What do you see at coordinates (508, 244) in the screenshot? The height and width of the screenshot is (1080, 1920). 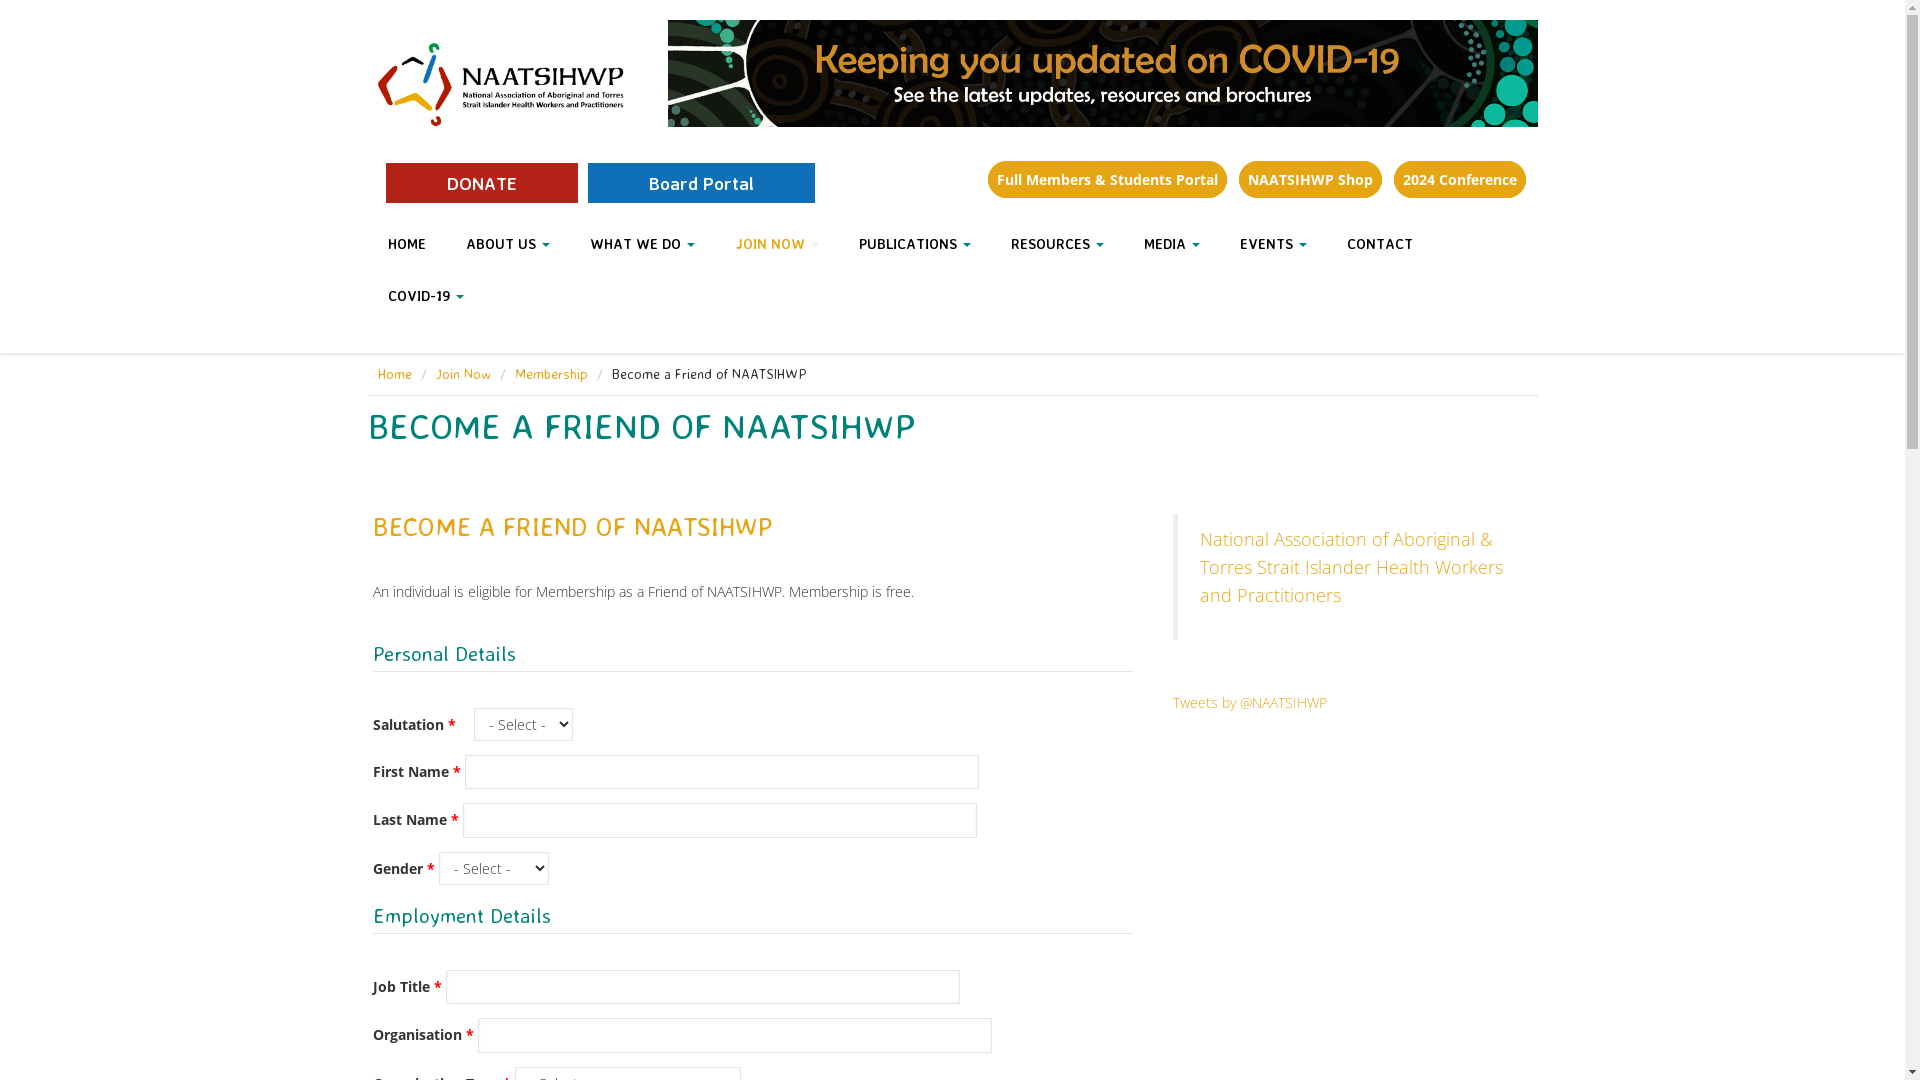 I see `ABOUT US` at bounding box center [508, 244].